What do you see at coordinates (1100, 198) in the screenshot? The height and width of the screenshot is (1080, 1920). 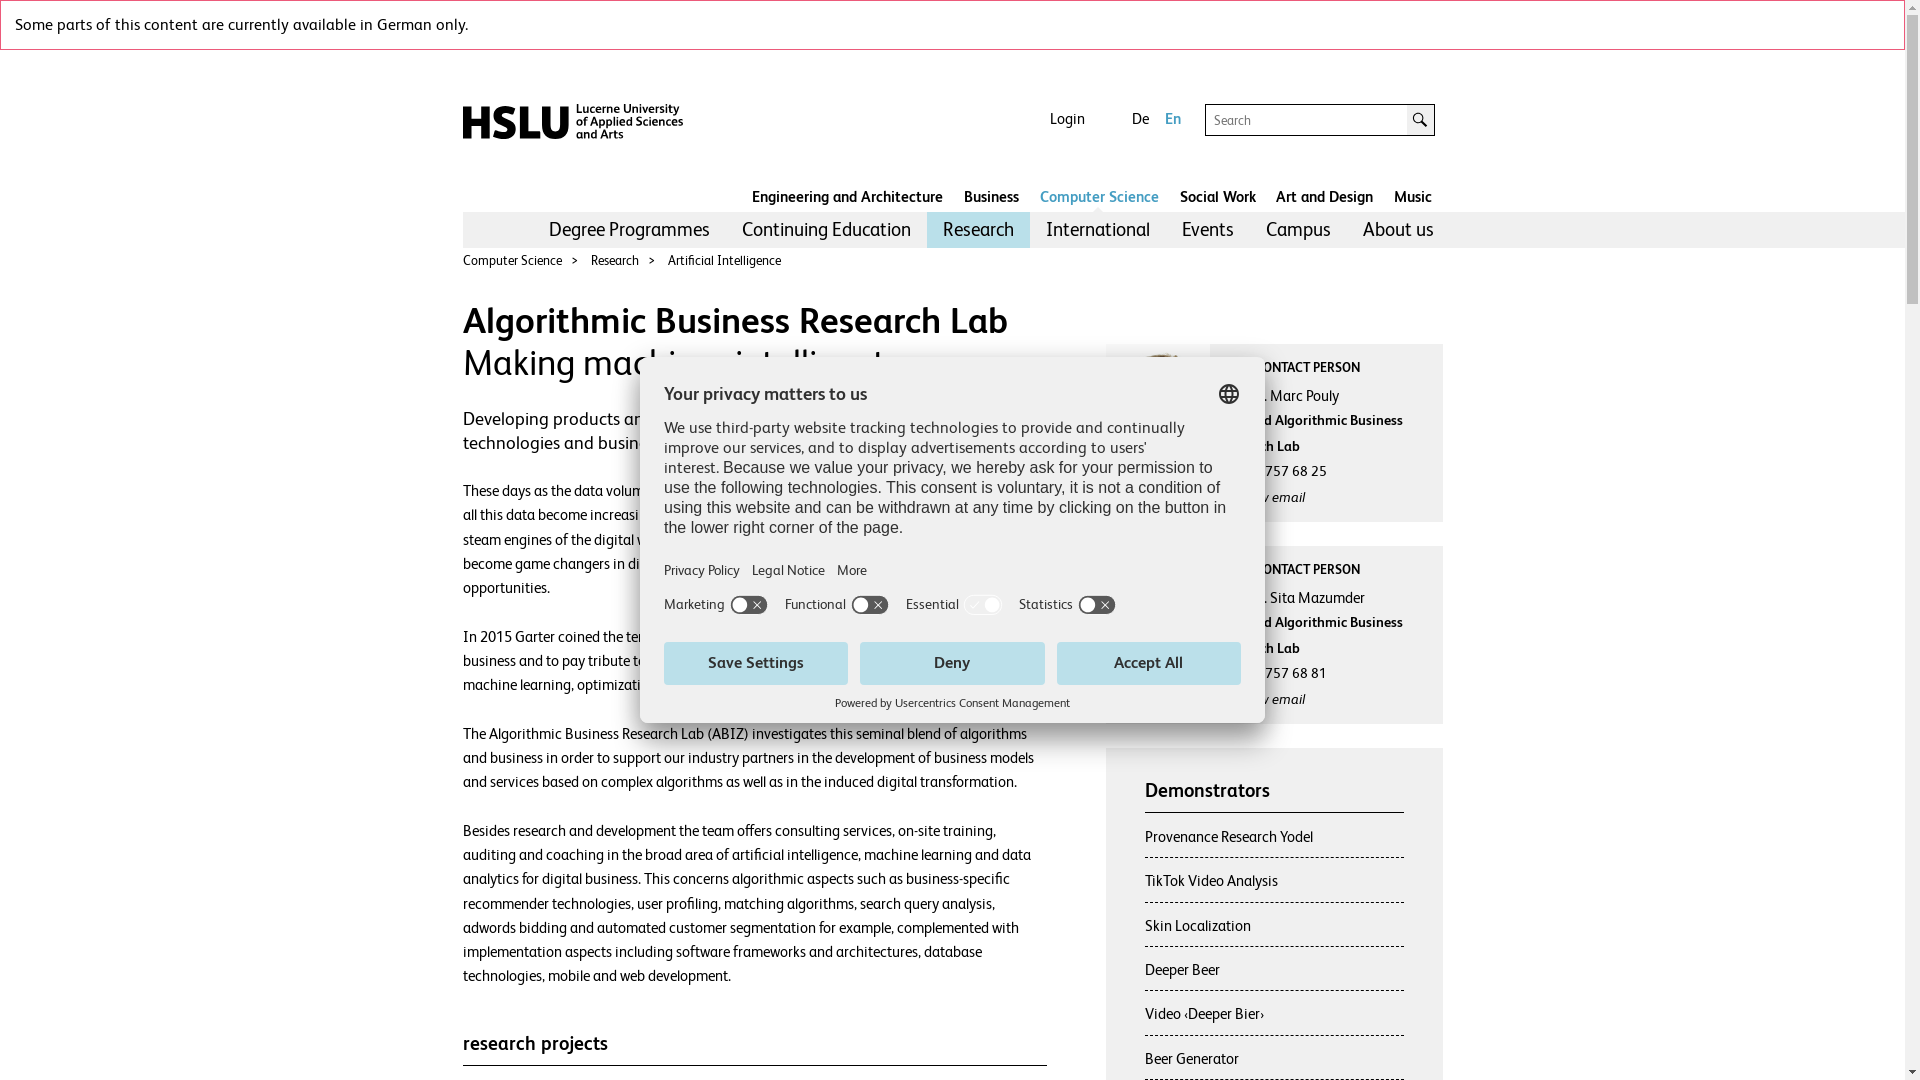 I see `Computer Science` at bounding box center [1100, 198].